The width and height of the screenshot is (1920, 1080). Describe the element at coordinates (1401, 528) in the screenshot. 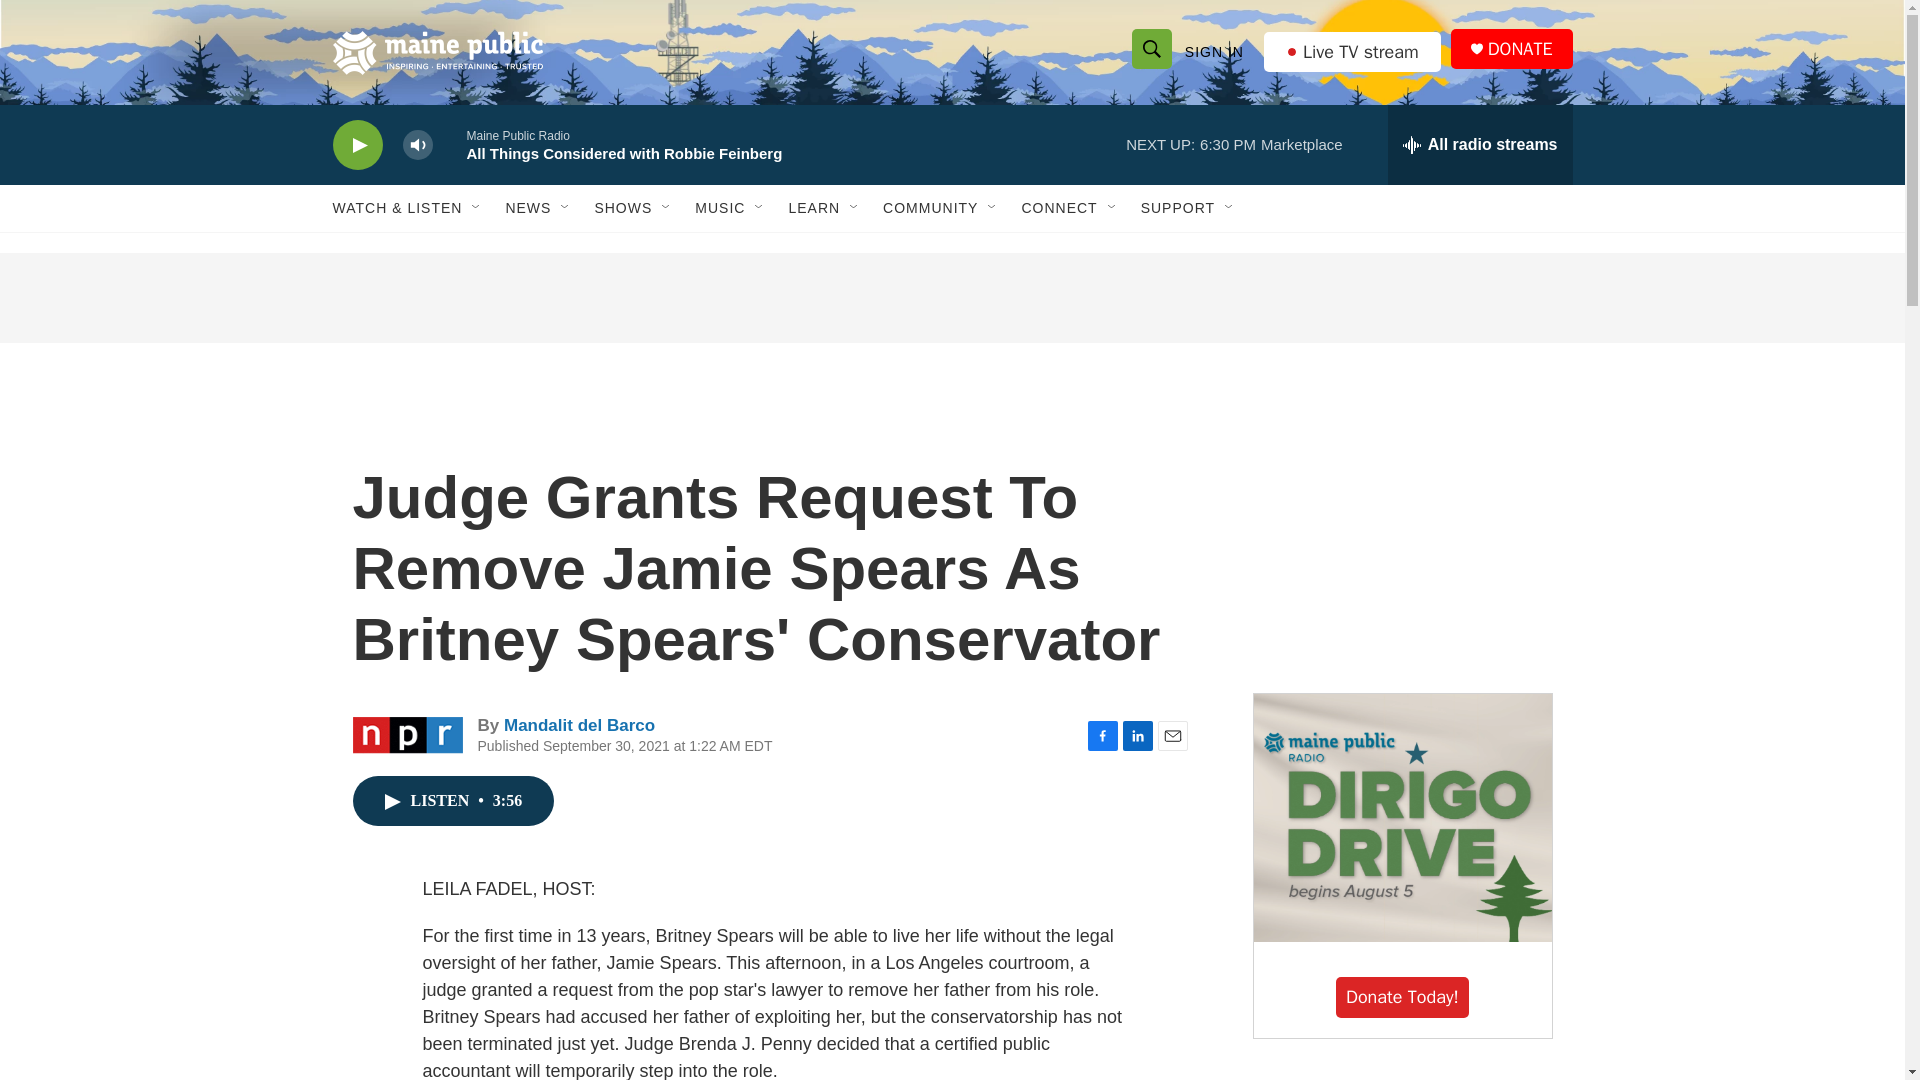

I see `3rd party ad content` at that location.